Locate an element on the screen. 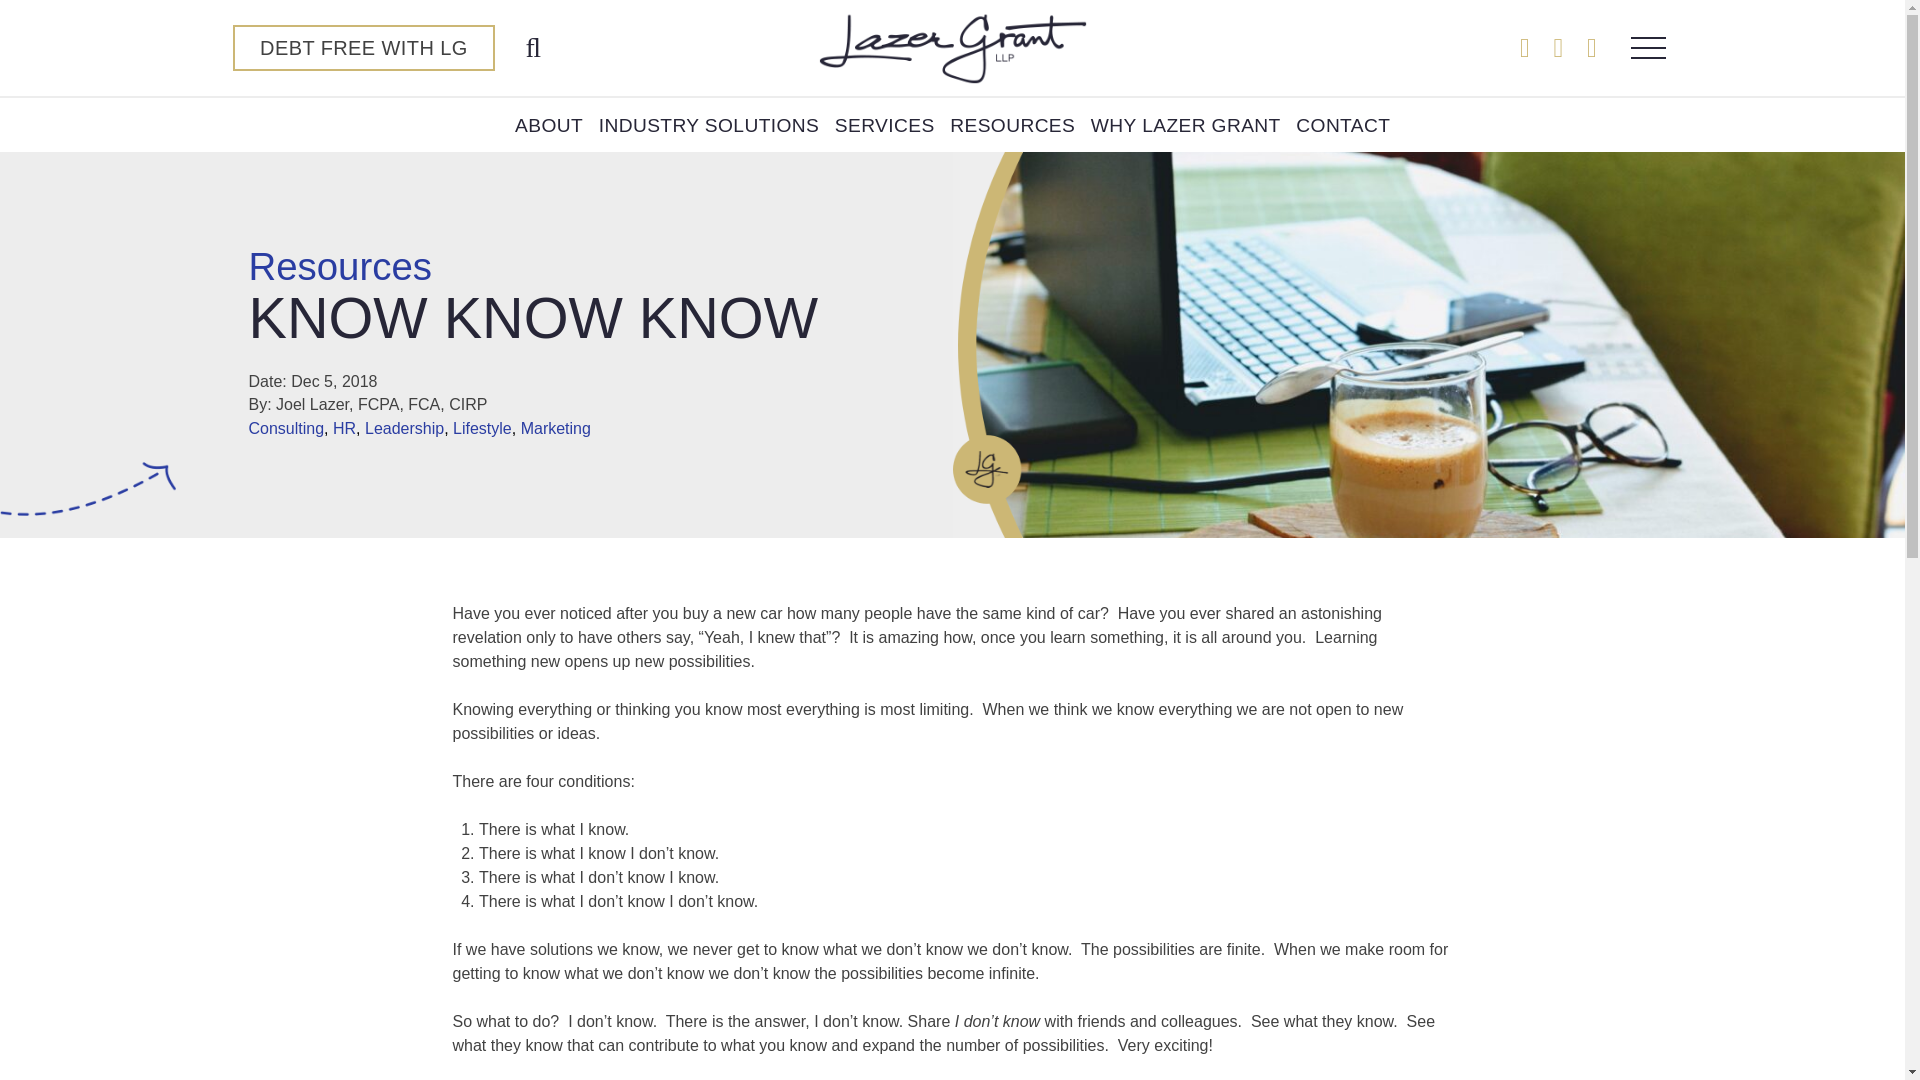 The image size is (1920, 1080). CONTACT is located at coordinates (1342, 125).